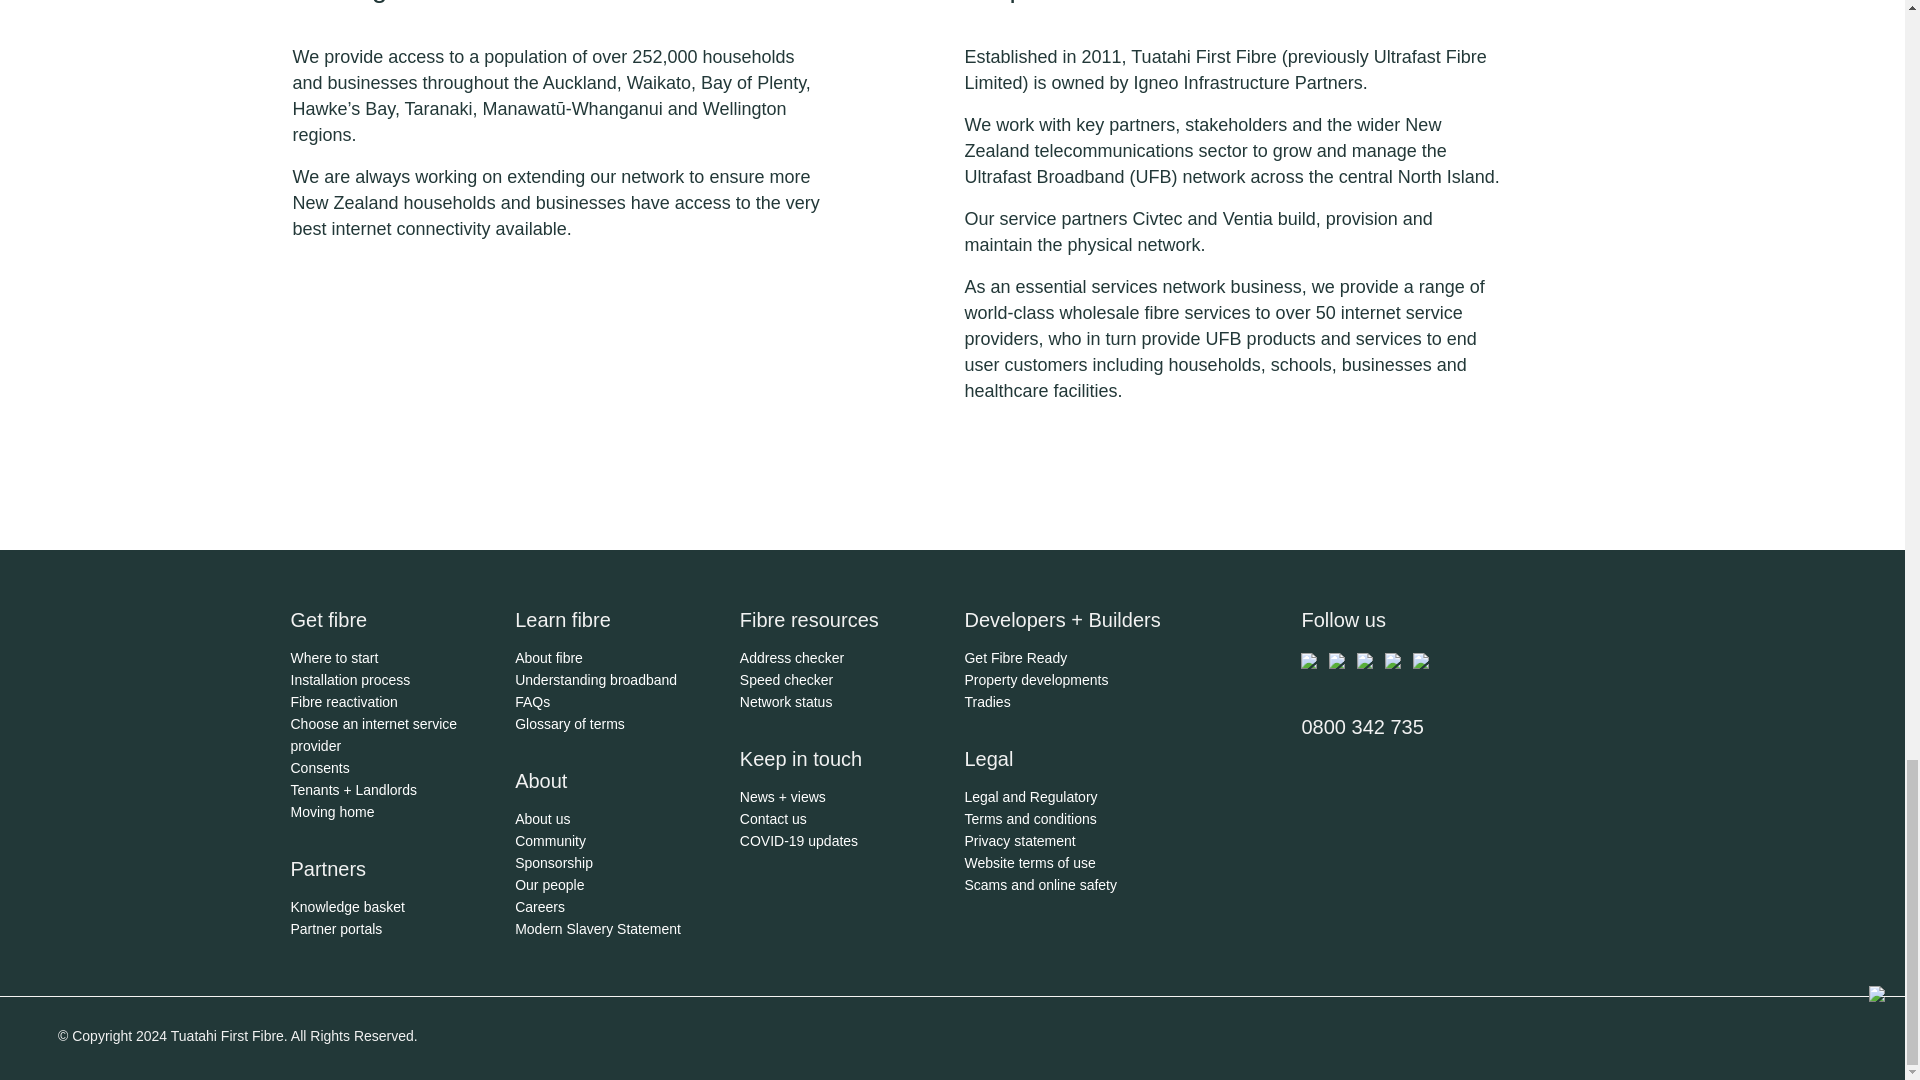  I want to click on Careers, so click(539, 905).